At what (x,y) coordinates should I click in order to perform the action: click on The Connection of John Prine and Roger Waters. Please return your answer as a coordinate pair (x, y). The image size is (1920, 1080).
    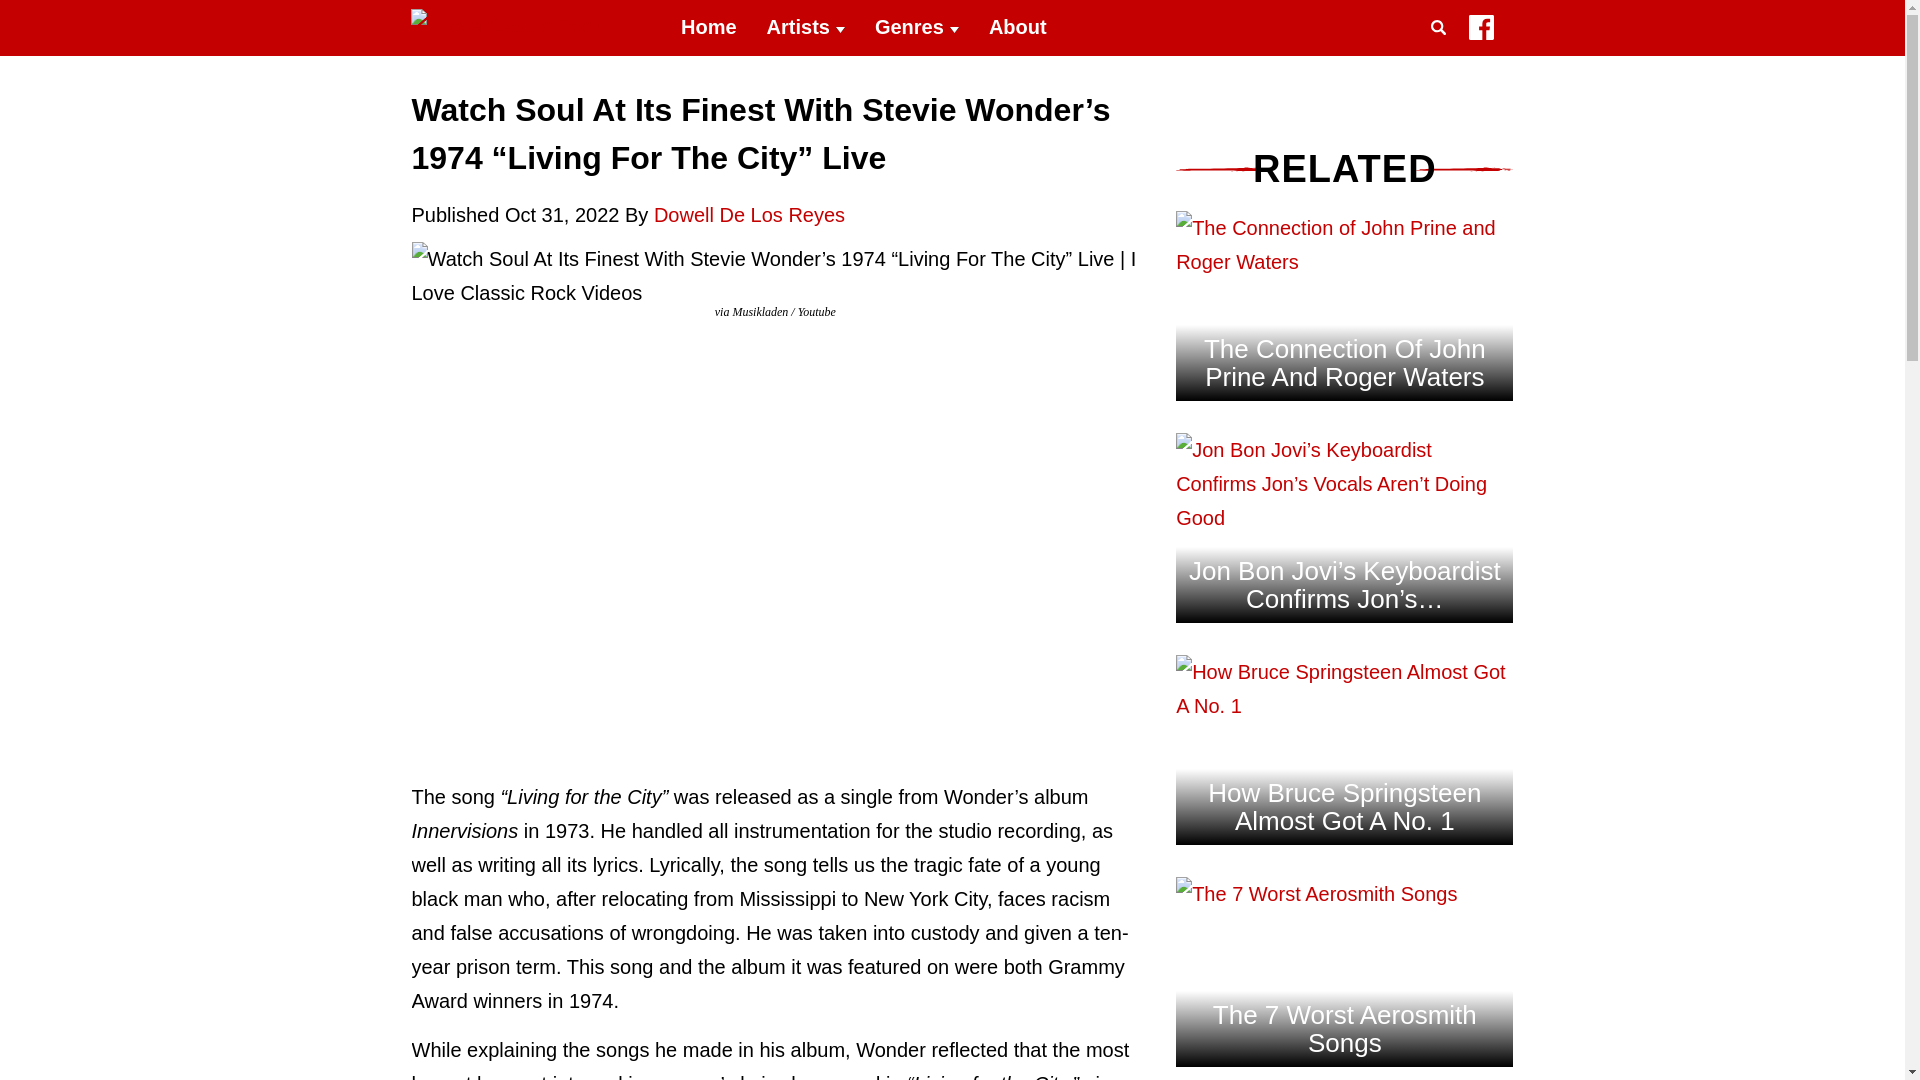
    Looking at the image, I should click on (1344, 262).